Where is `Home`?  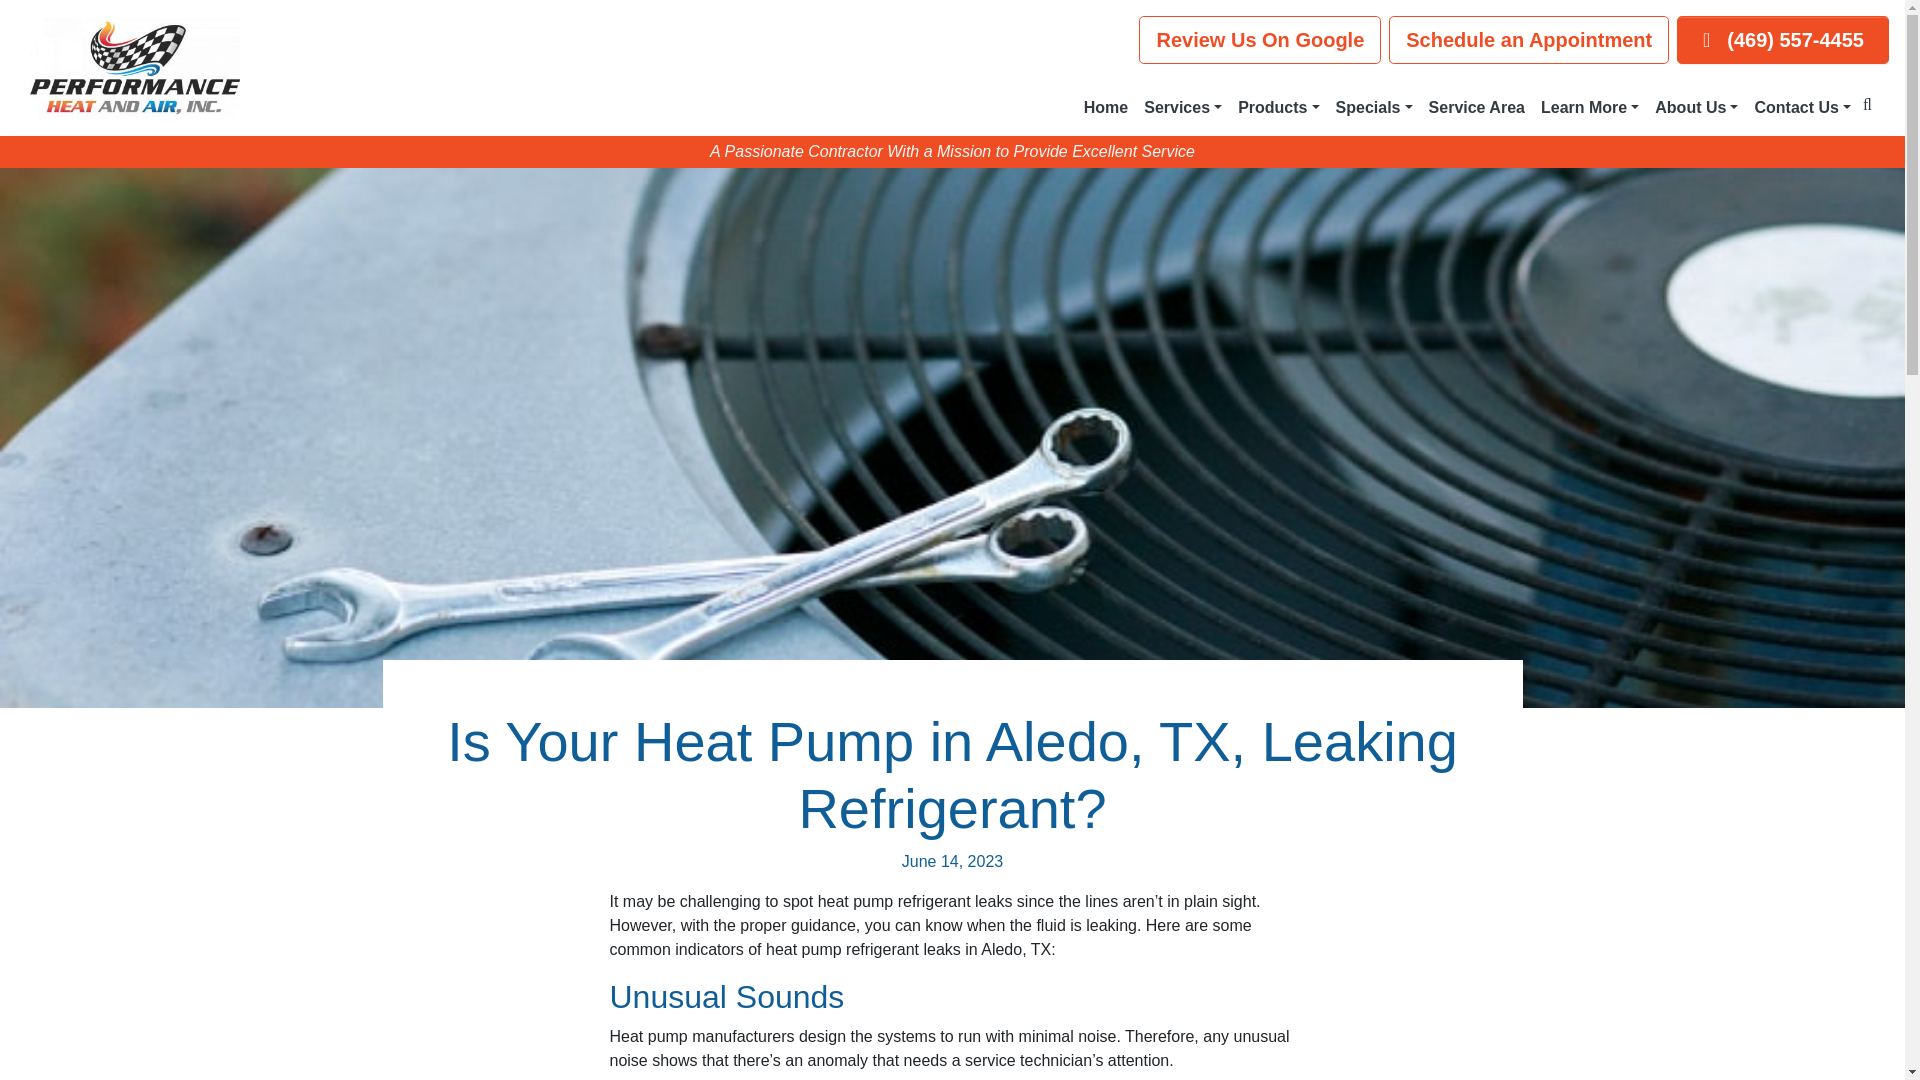 Home is located at coordinates (1106, 108).